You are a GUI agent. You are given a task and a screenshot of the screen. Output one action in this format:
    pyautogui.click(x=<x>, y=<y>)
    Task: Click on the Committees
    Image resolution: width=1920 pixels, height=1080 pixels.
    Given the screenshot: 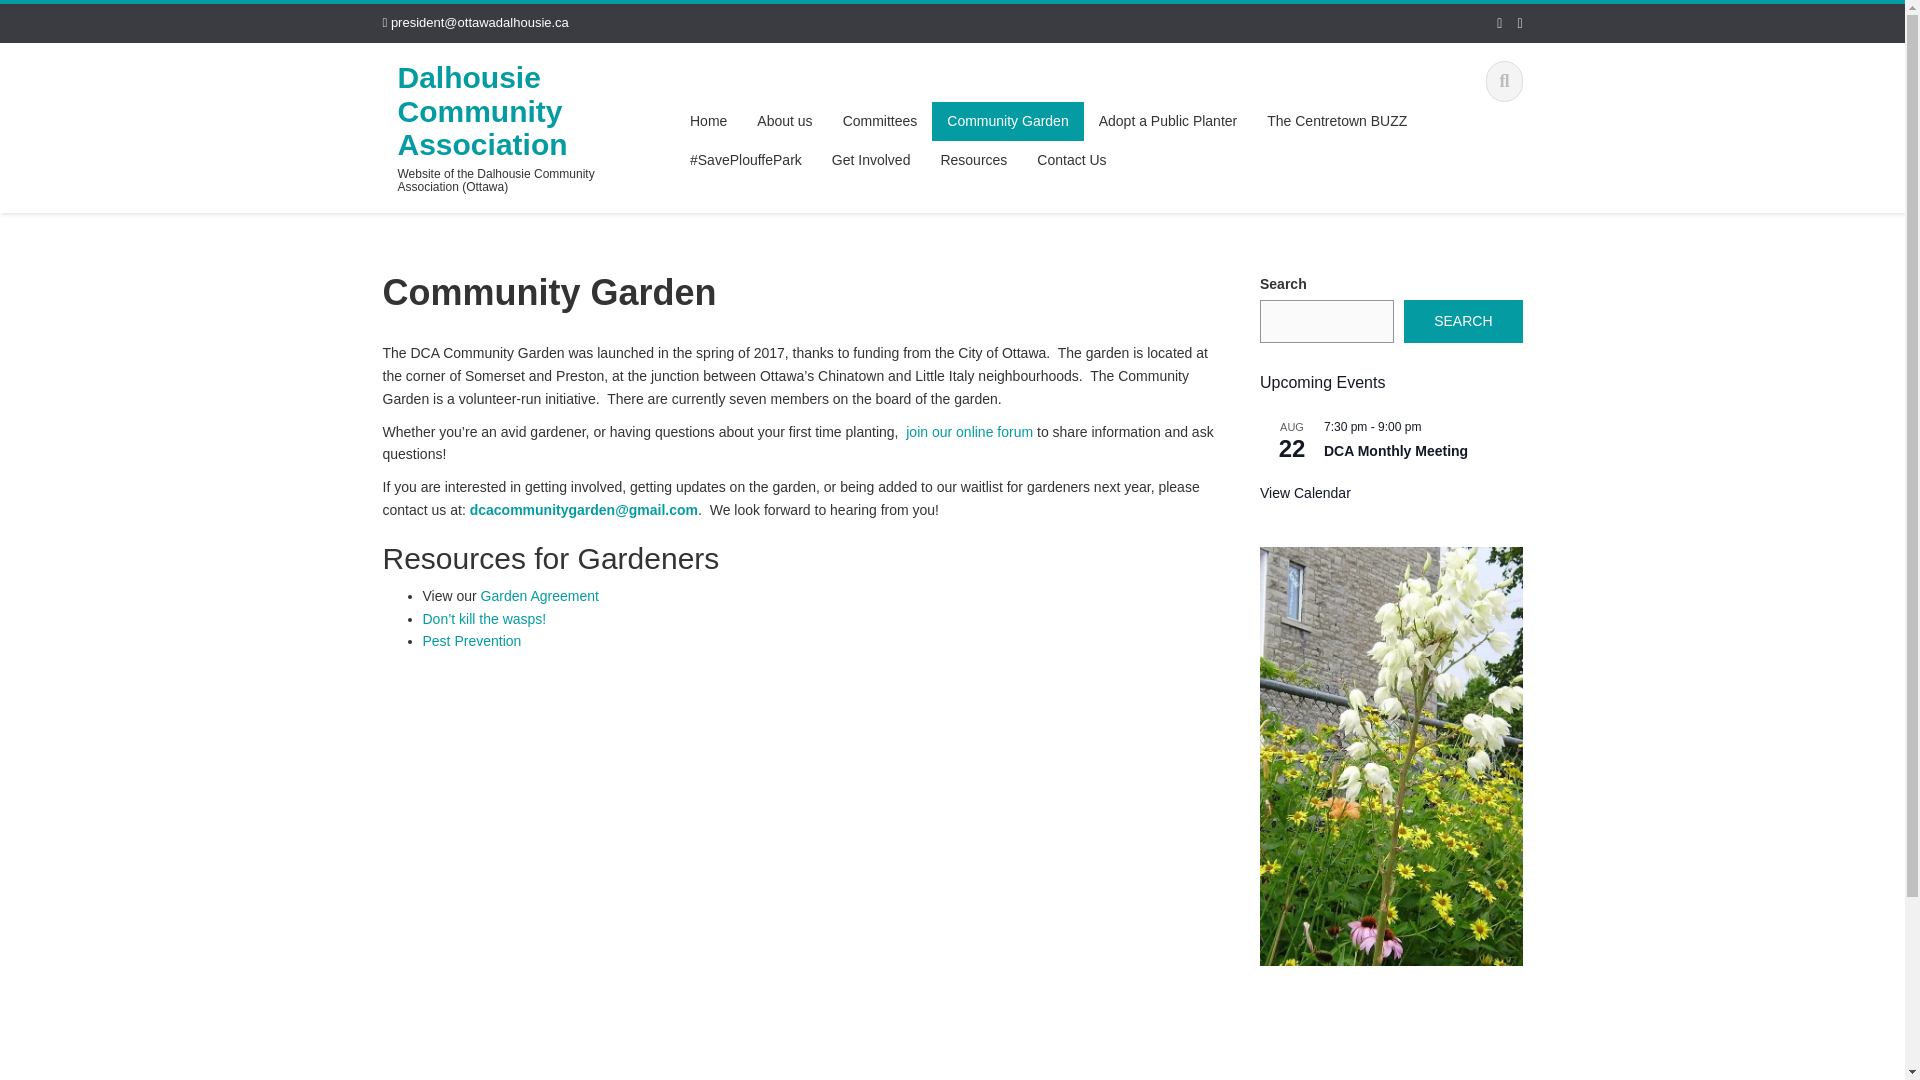 What is the action you would take?
    pyautogui.click(x=880, y=121)
    